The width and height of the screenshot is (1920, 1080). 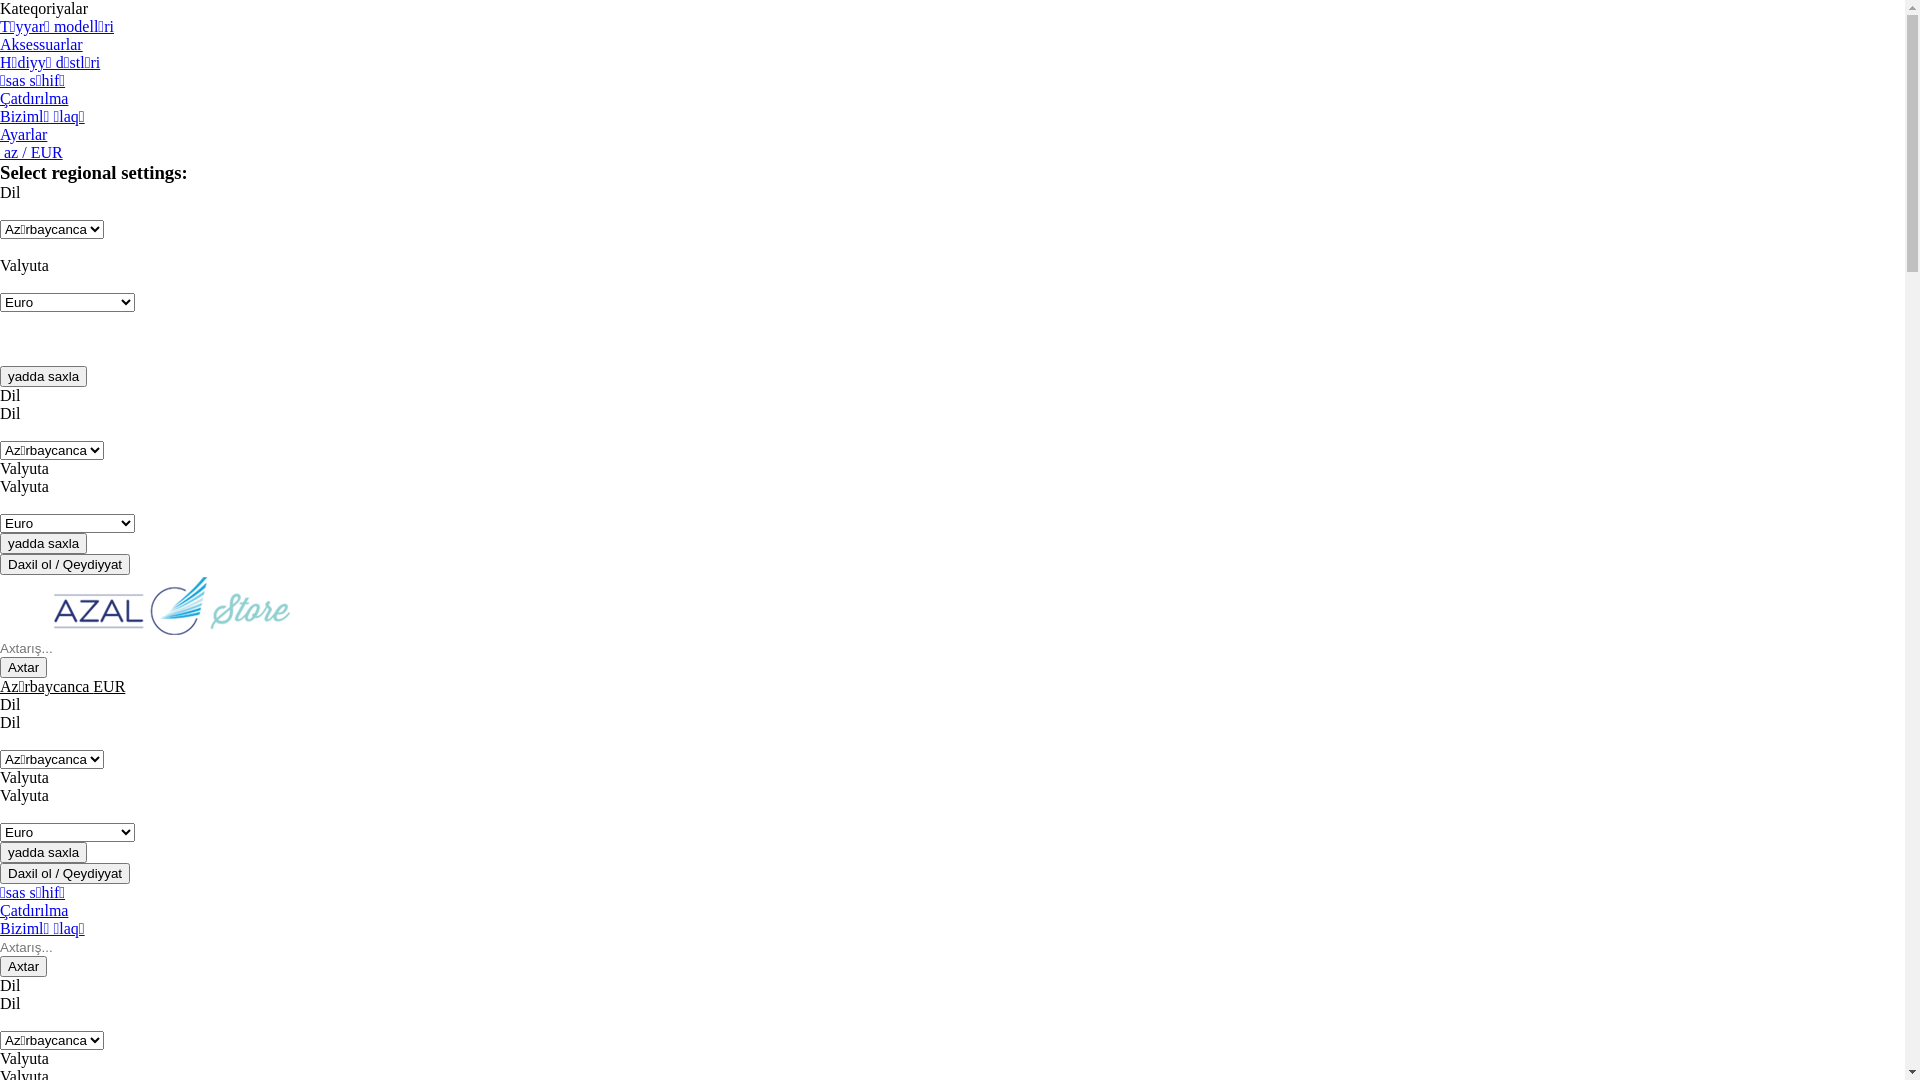 I want to click on az / EUR, so click(x=32, y=152).